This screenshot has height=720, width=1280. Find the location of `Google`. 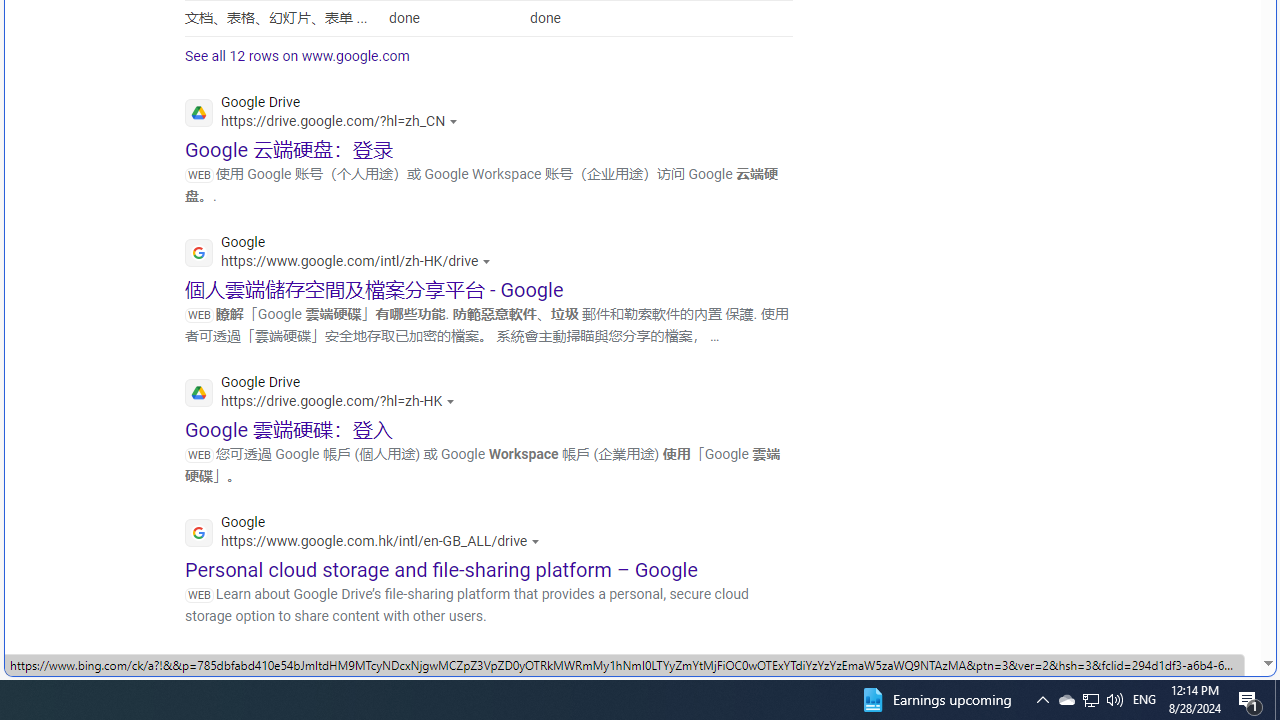

Google is located at coordinates (368, 534).